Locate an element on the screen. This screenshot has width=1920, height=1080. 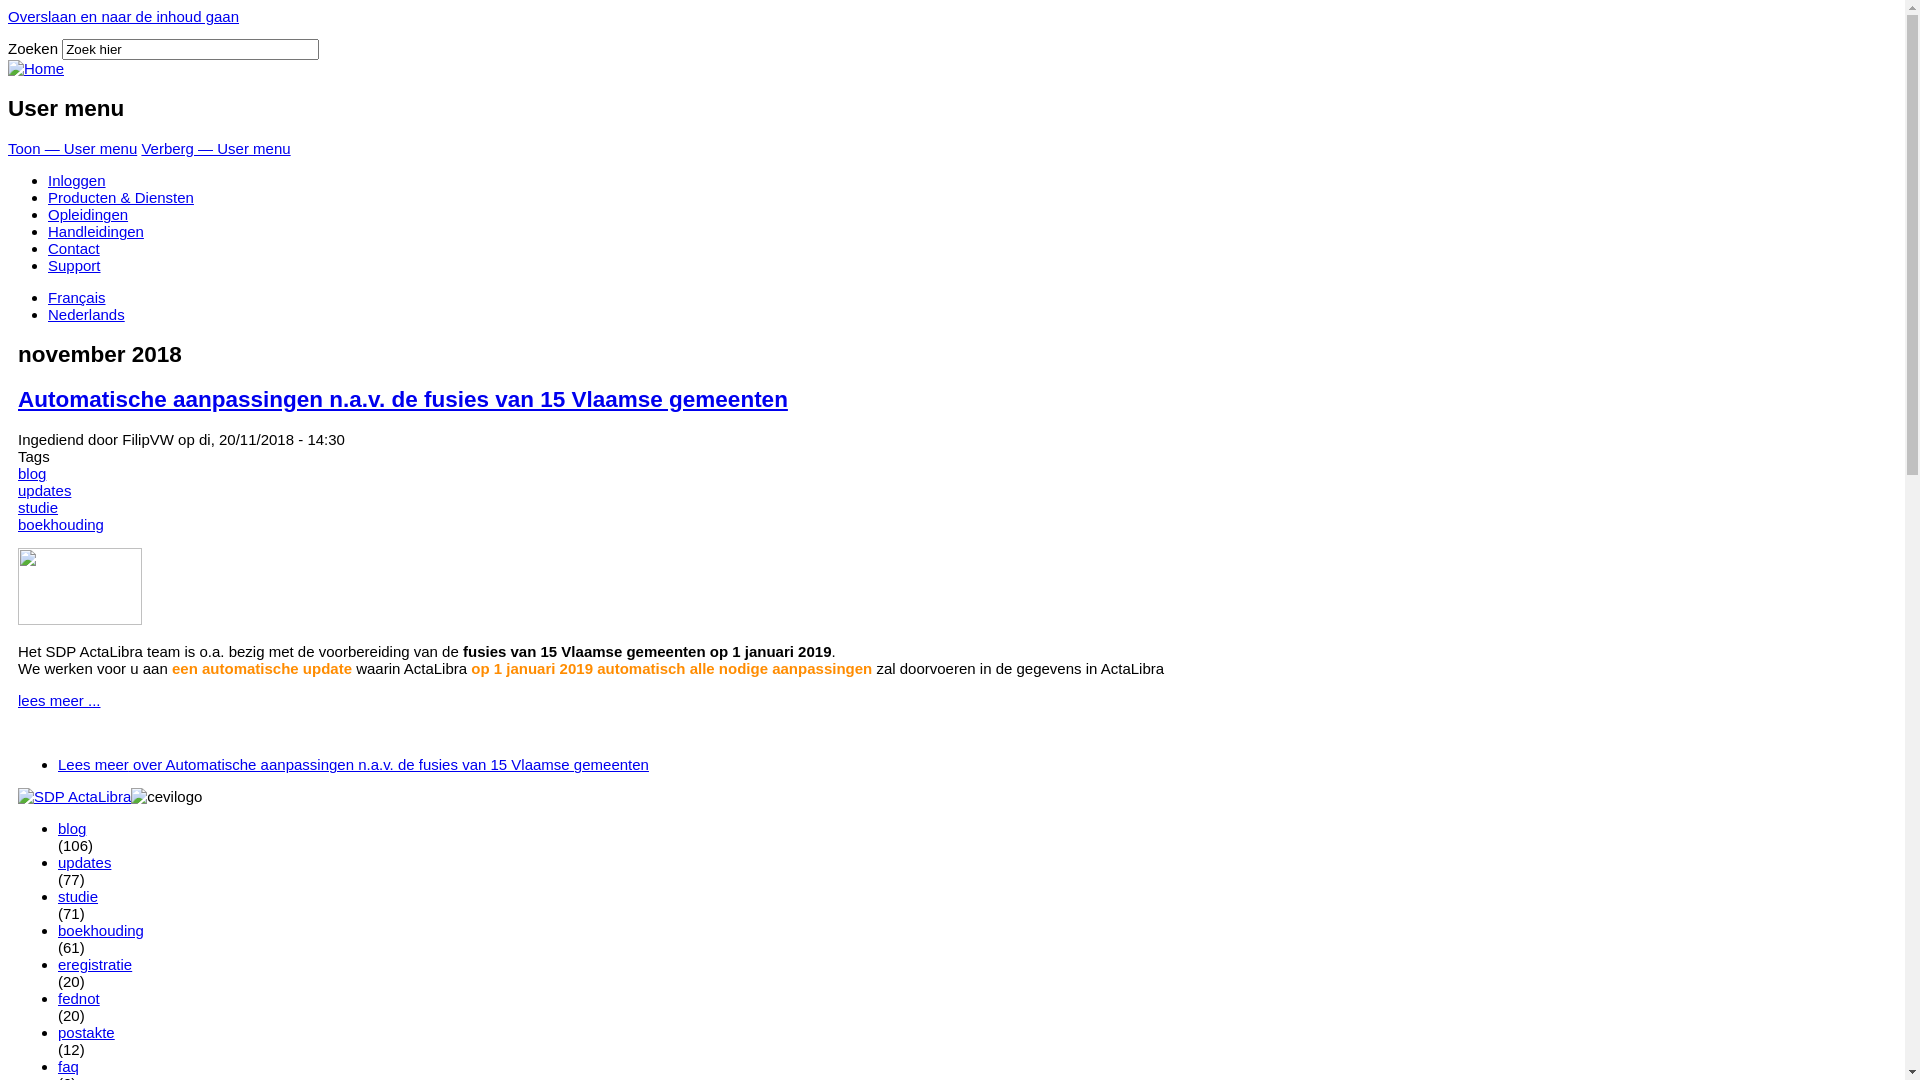
blog is located at coordinates (32, 474).